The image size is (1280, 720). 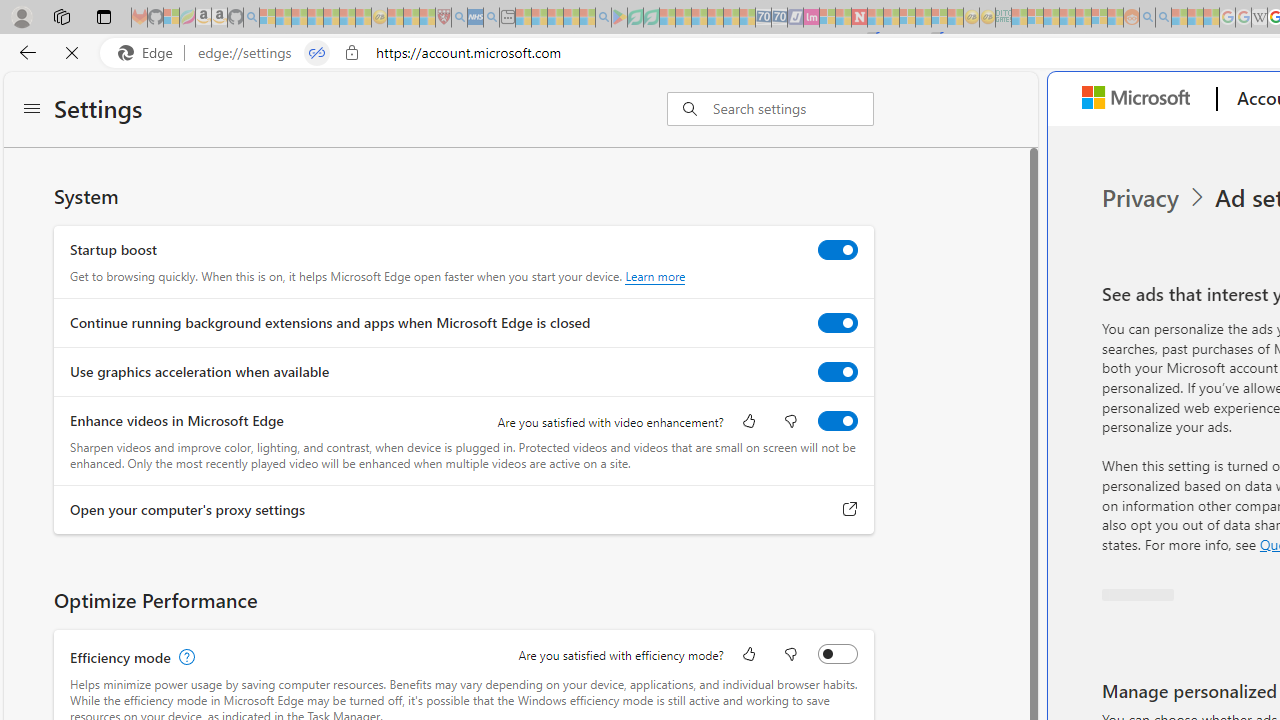 What do you see at coordinates (850, 509) in the screenshot?
I see `Open your computer's proxy settings` at bounding box center [850, 509].